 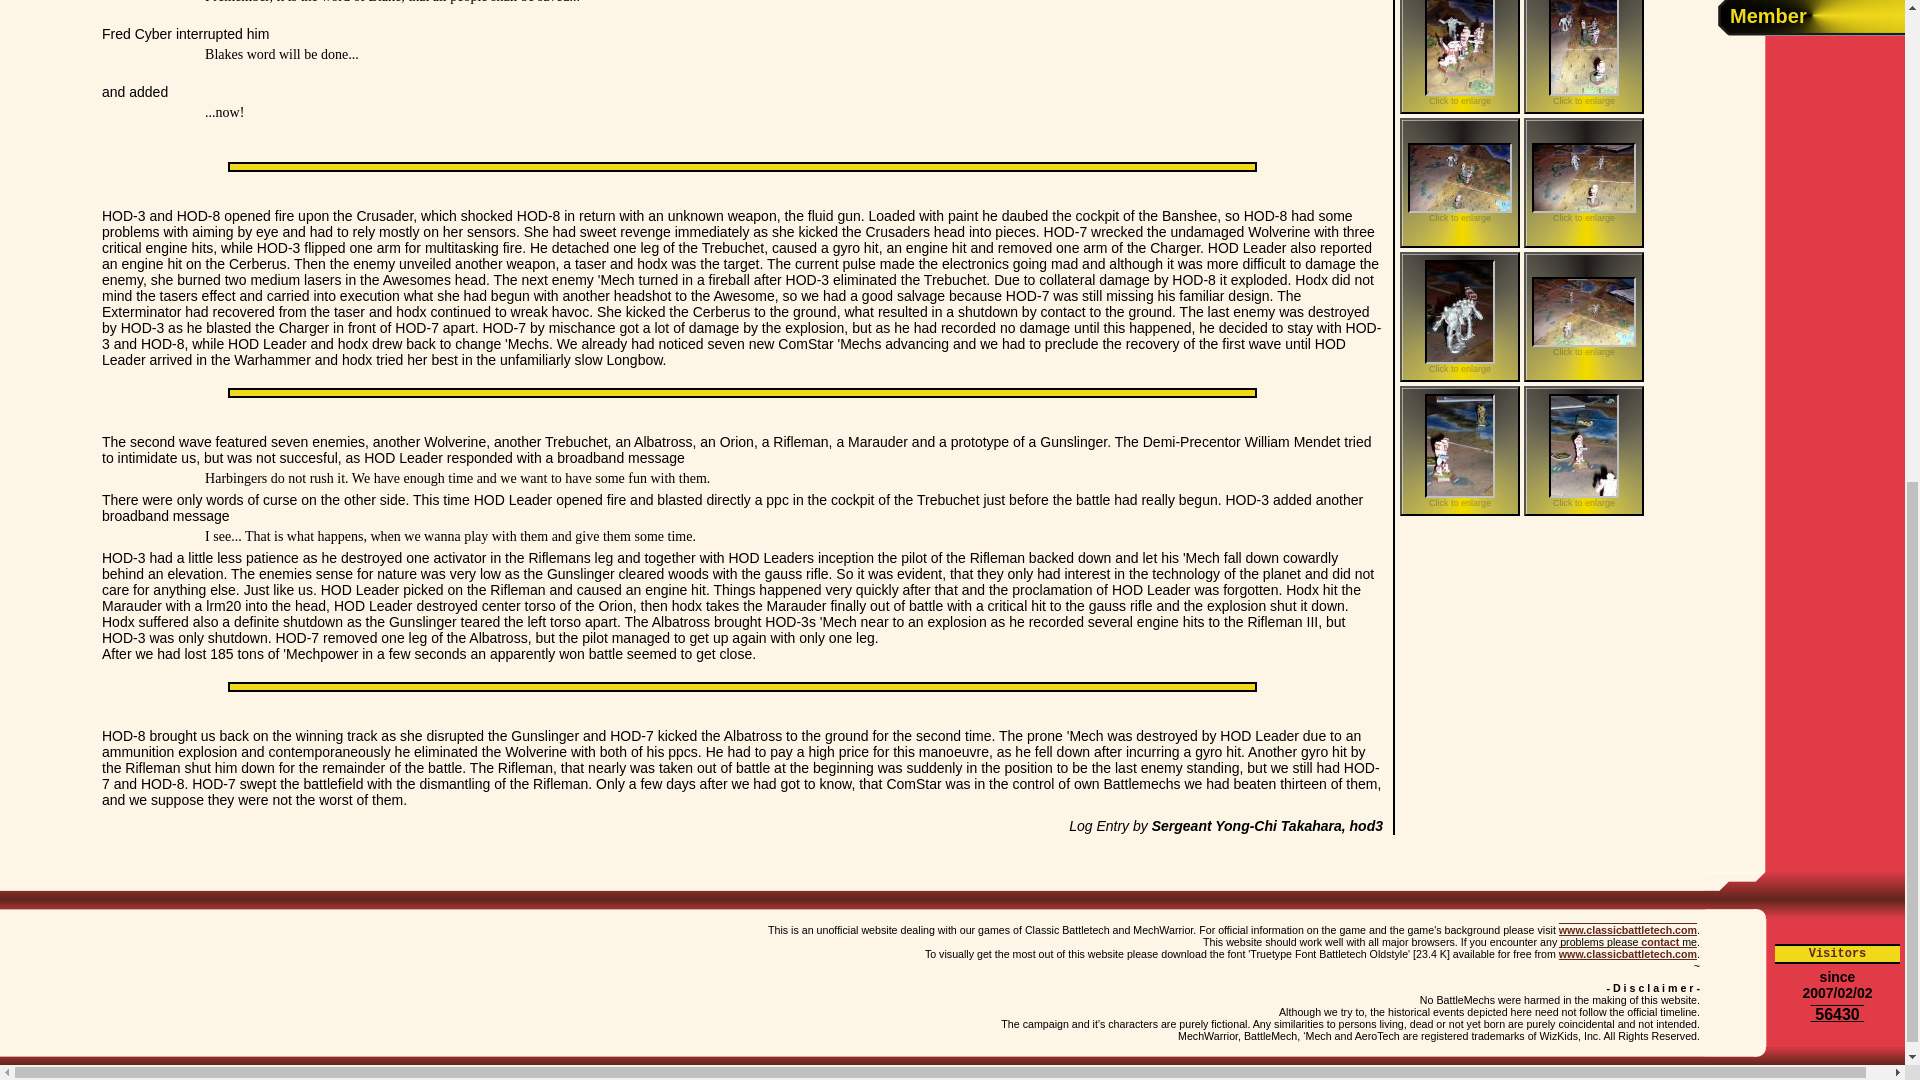 I want to click on Click to enlarge, so click(x=1584, y=57).